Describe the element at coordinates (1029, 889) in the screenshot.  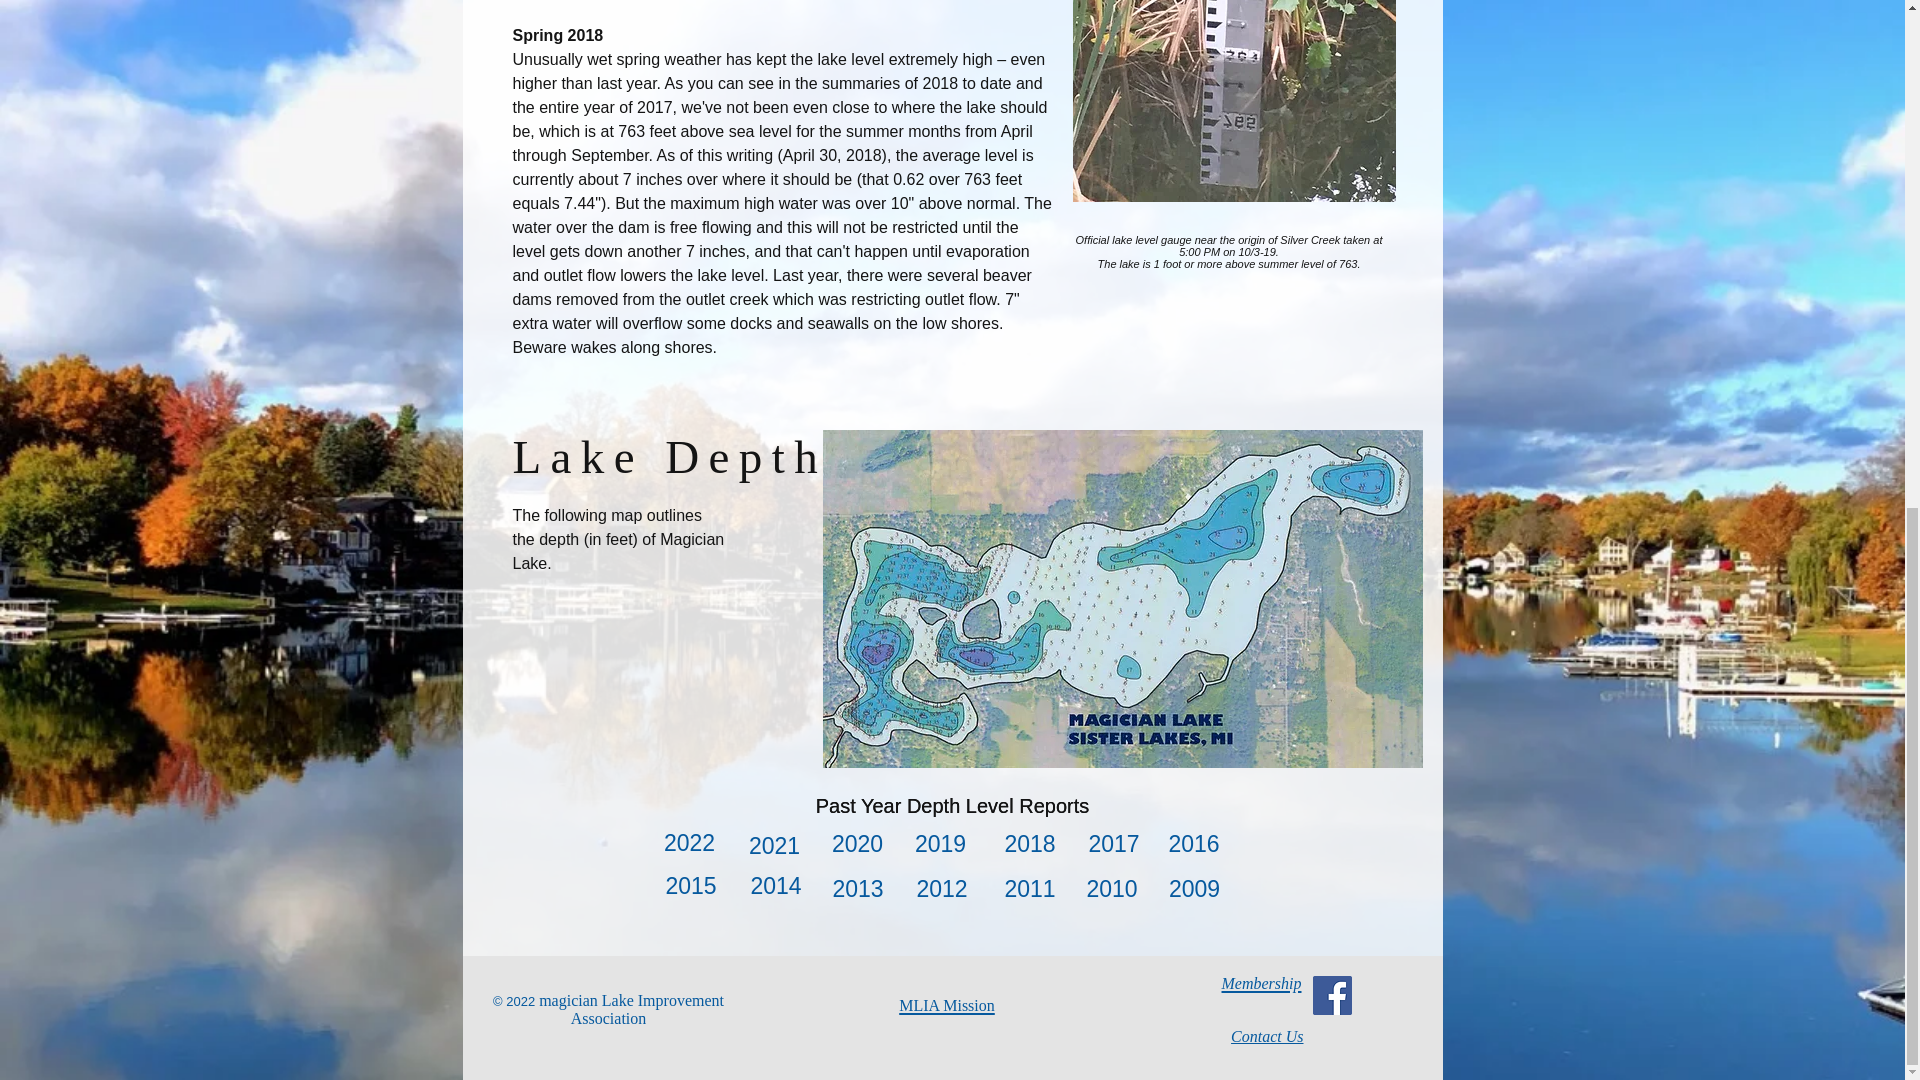
I see `2011` at that location.